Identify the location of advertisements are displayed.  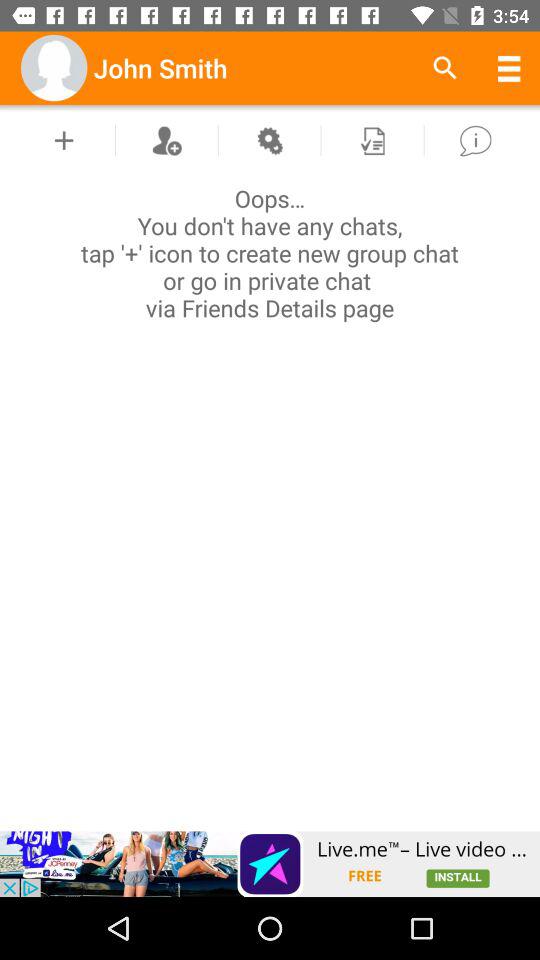
(270, 864).